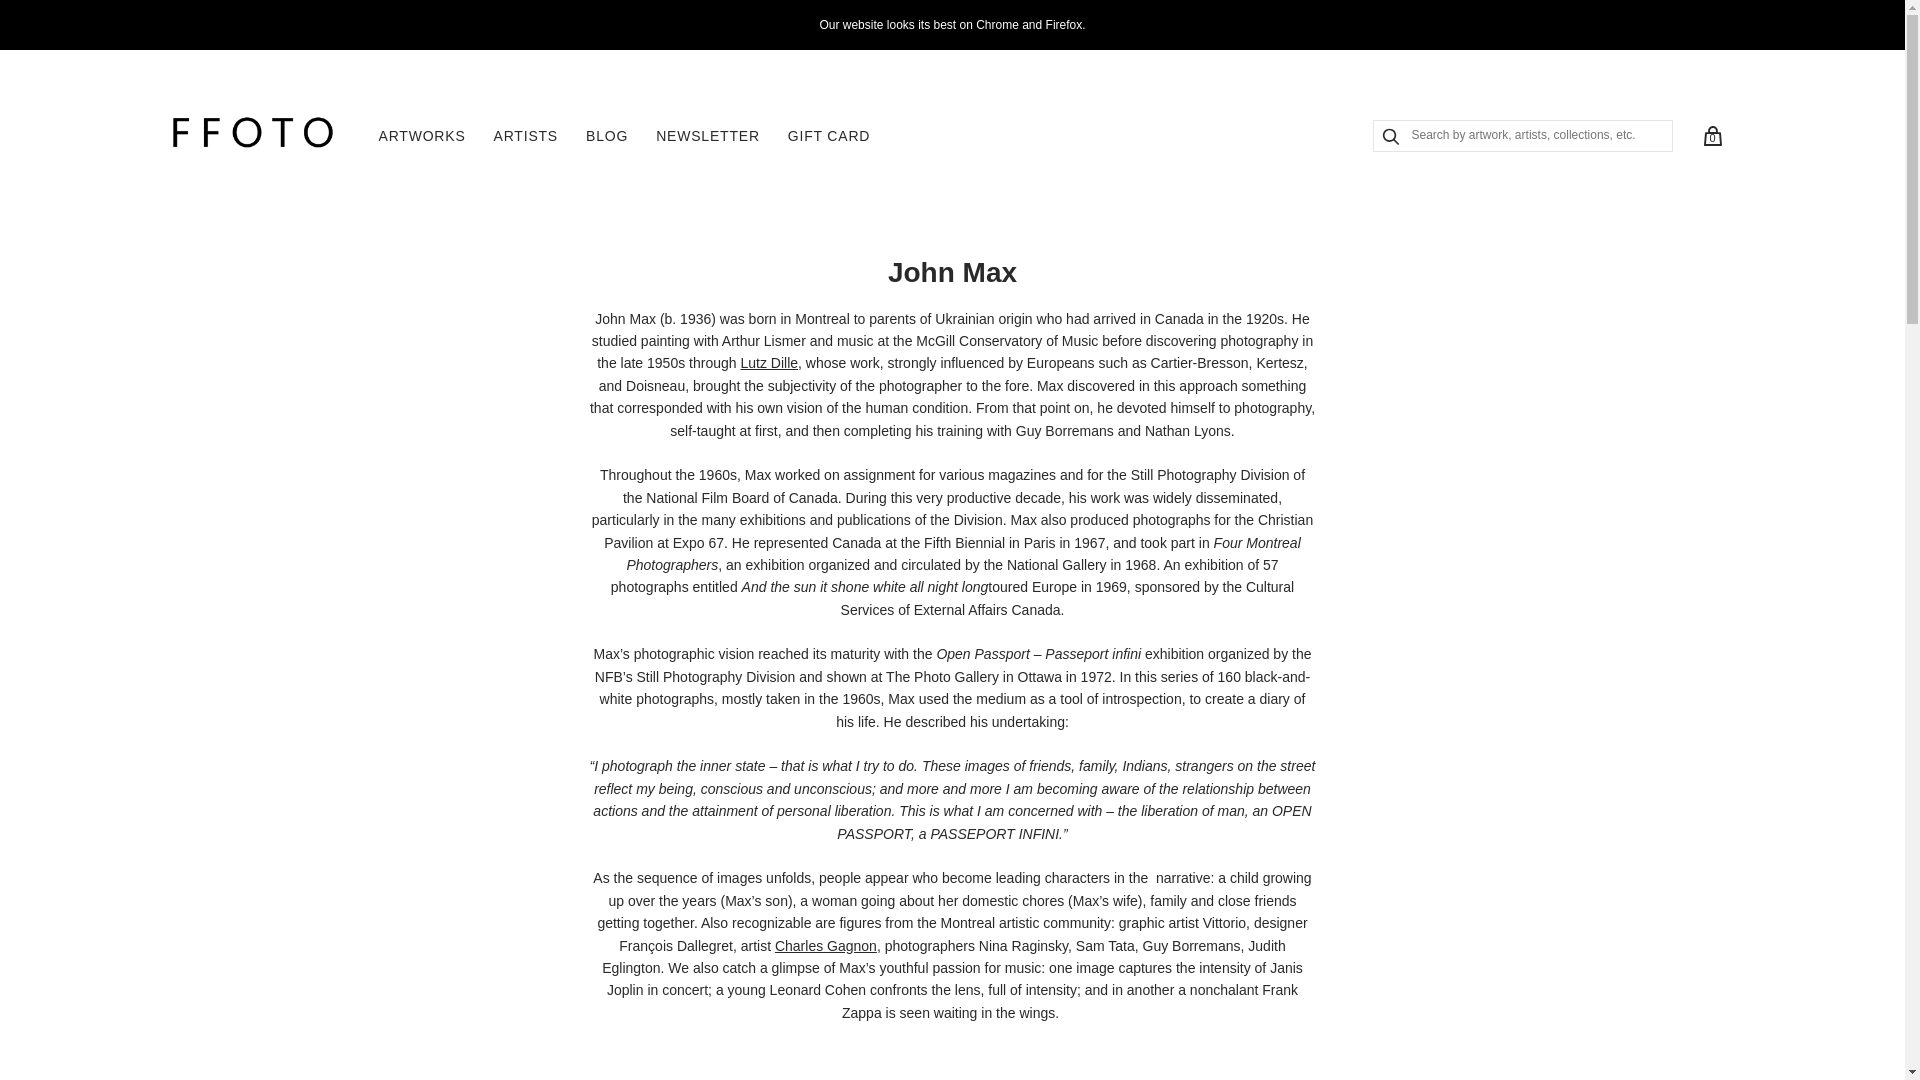 The height and width of the screenshot is (1080, 1920). I want to click on 0, so click(1713, 136).